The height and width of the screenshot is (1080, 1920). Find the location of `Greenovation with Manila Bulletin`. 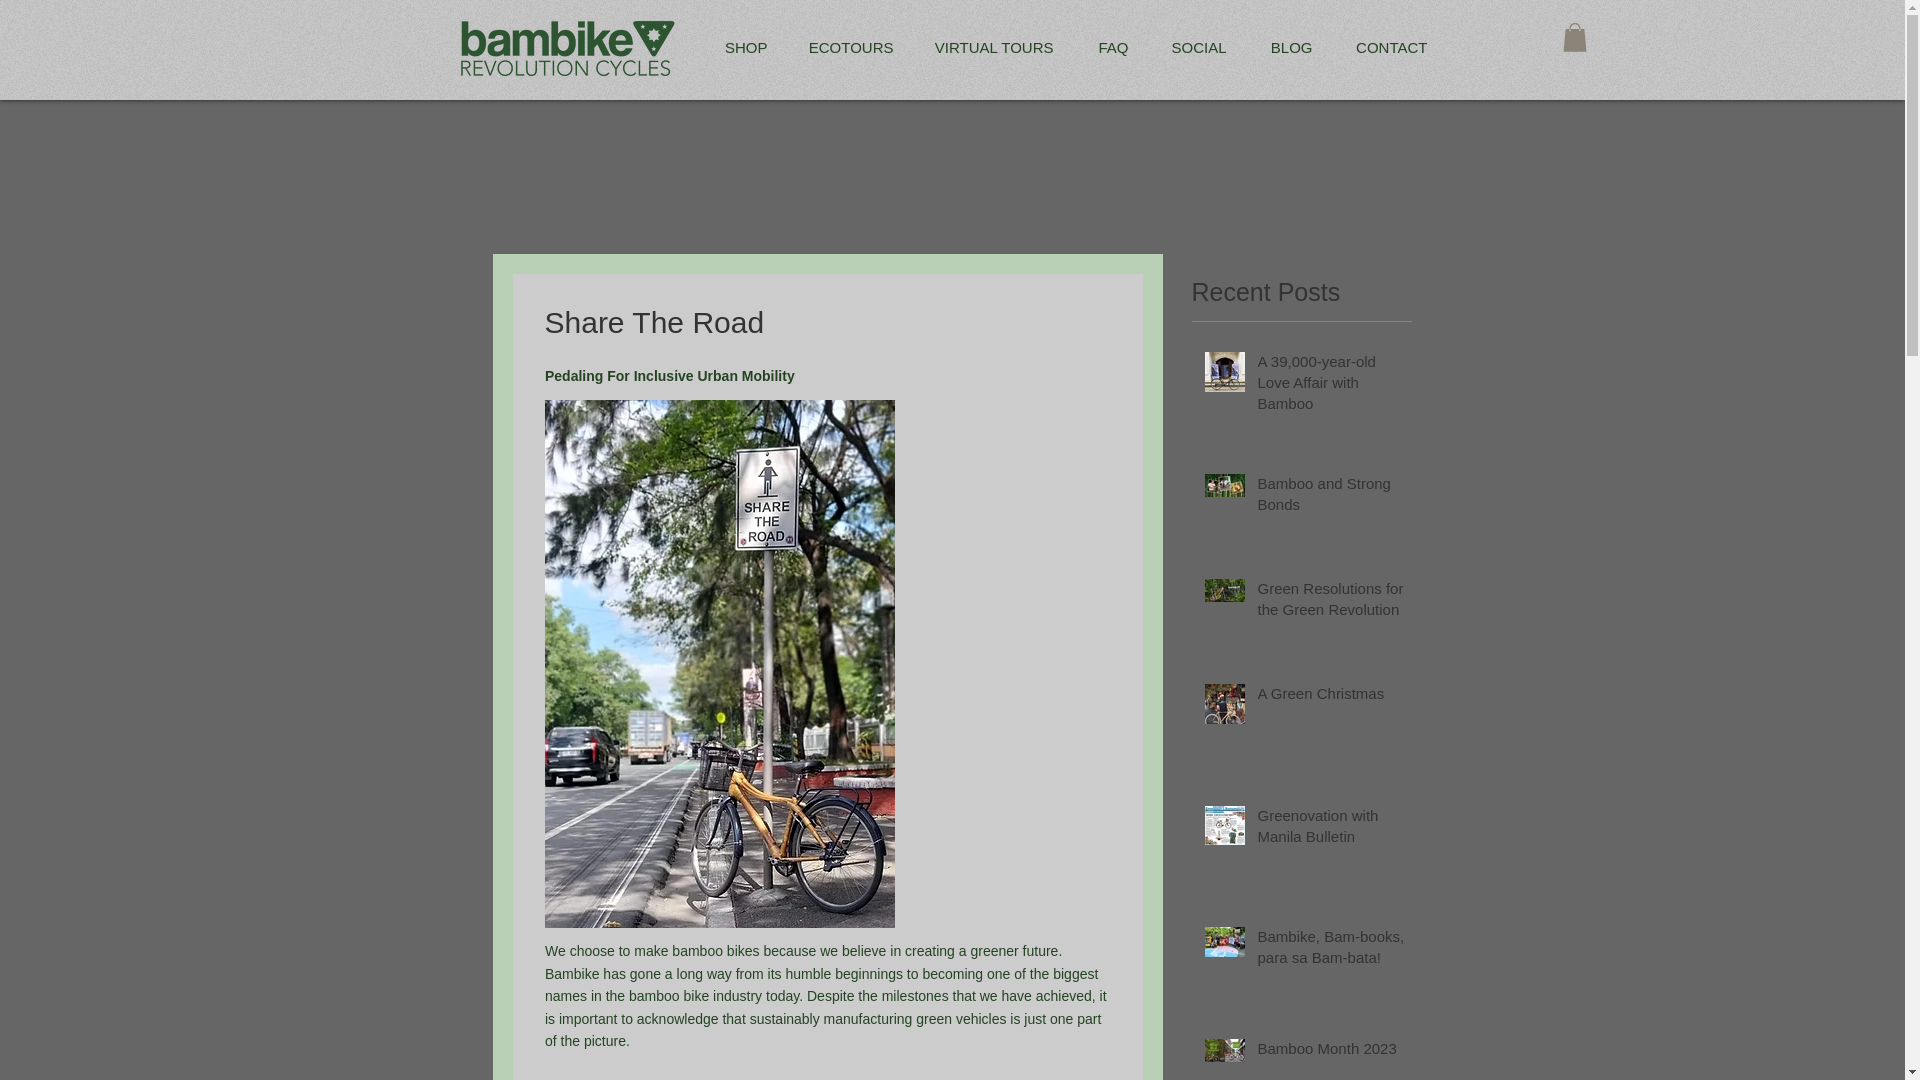

Greenovation with Manila Bulletin is located at coordinates (1331, 830).